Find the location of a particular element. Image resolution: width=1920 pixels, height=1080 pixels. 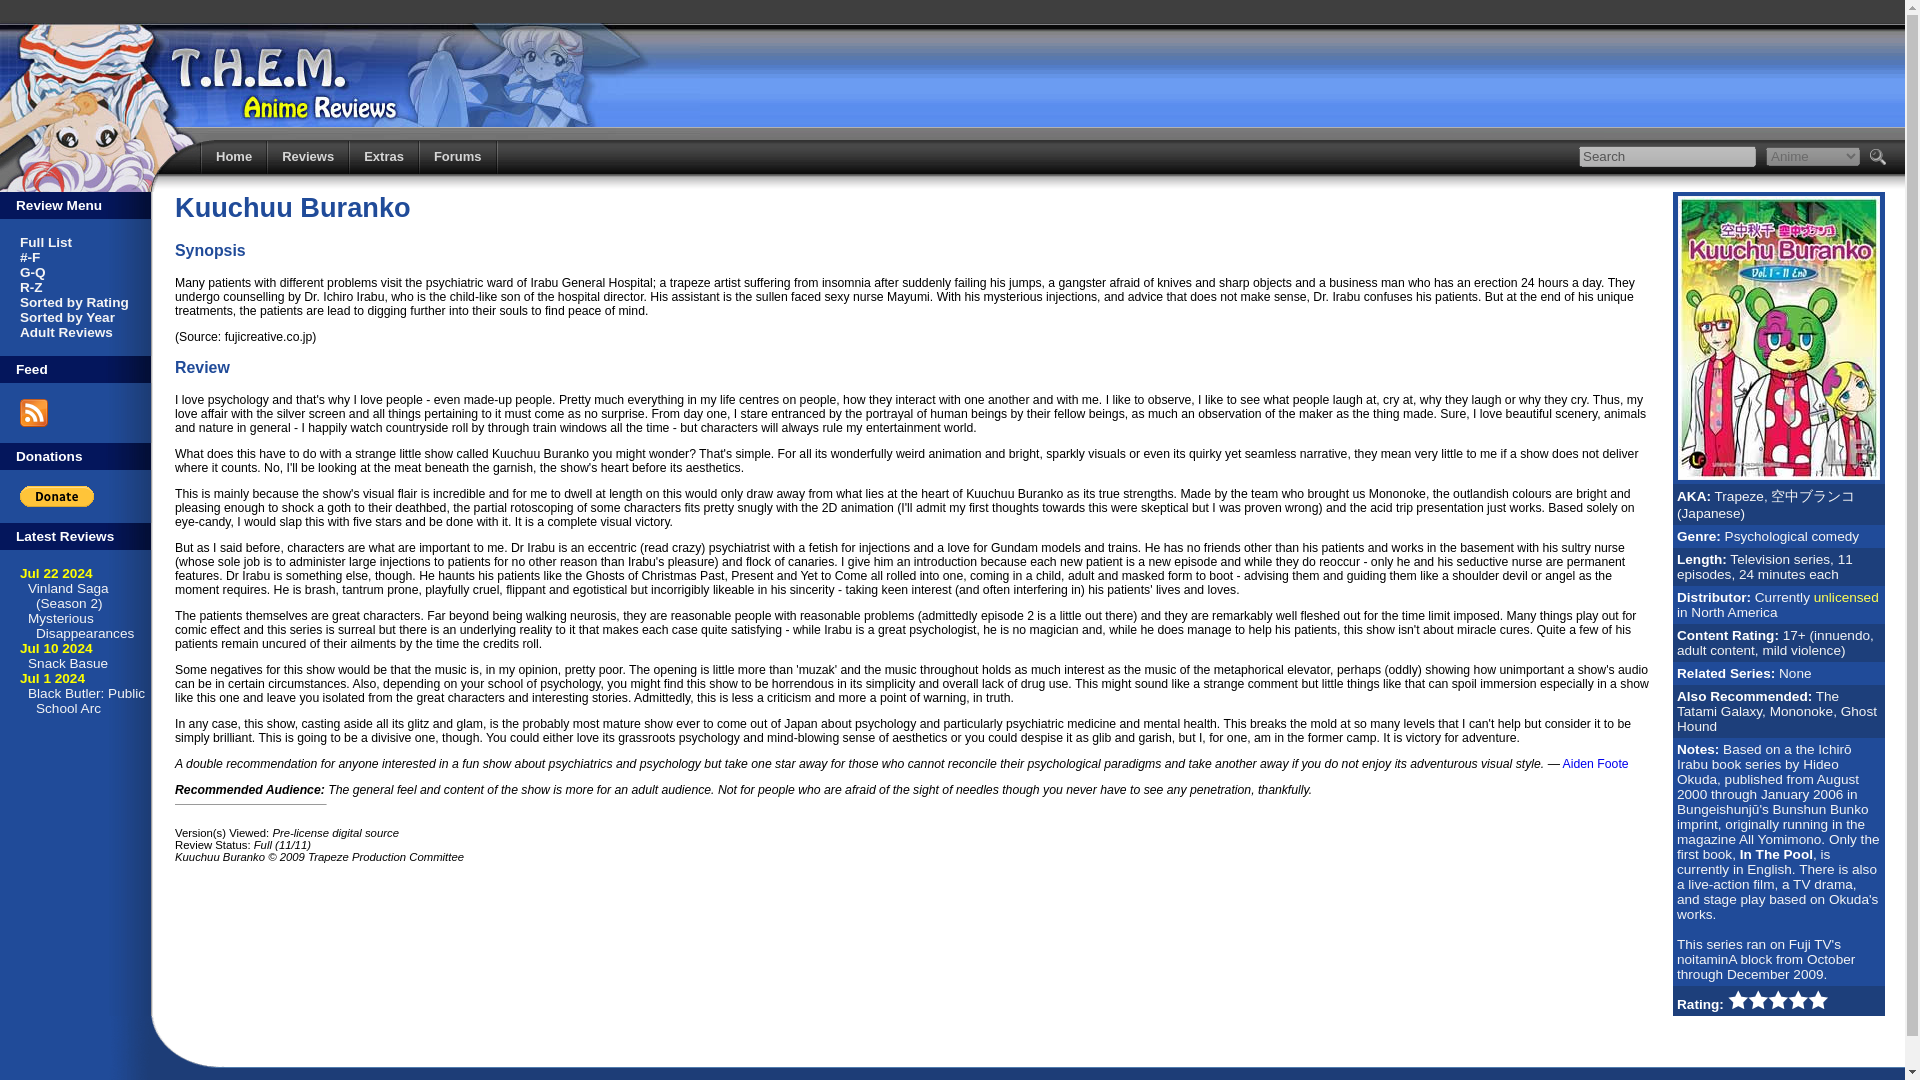

Sorted by Rating is located at coordinates (74, 302).